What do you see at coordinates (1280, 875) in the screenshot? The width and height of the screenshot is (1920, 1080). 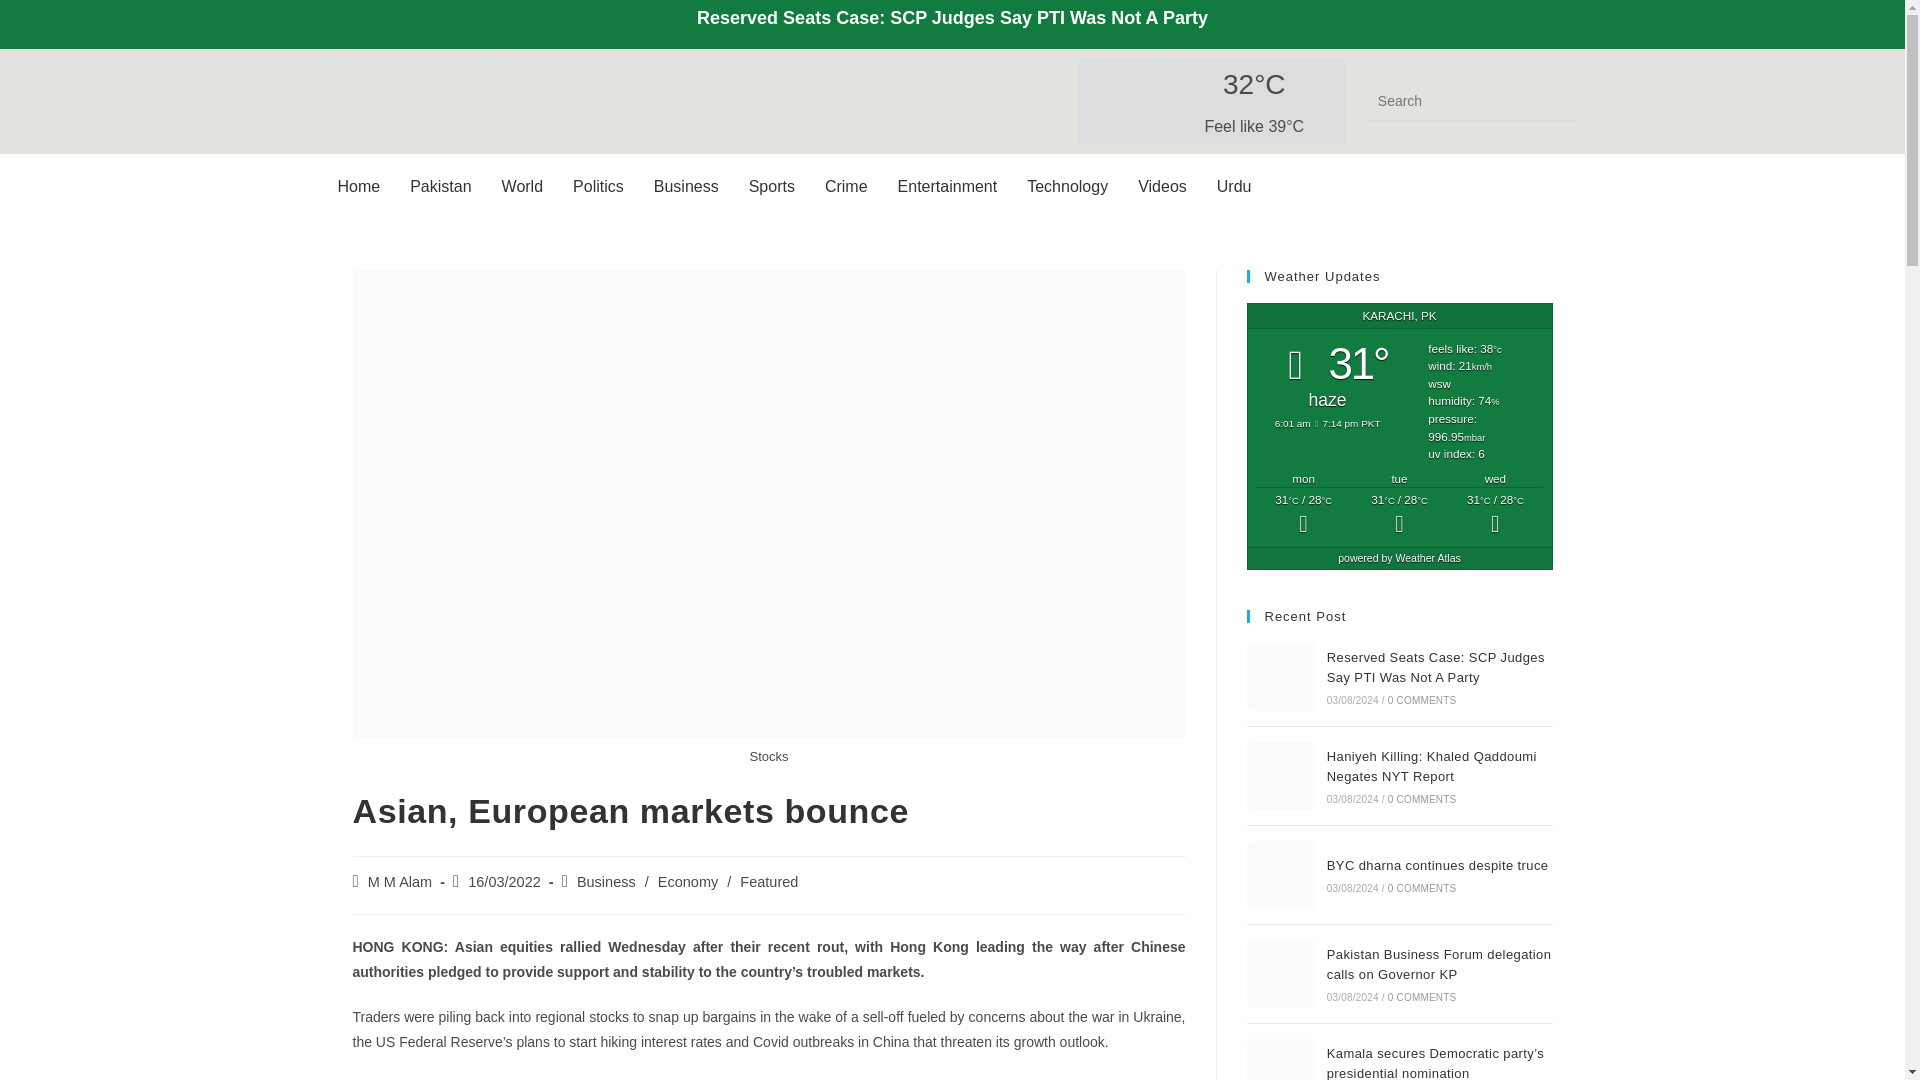 I see `BYC dharna continues despite truce` at bounding box center [1280, 875].